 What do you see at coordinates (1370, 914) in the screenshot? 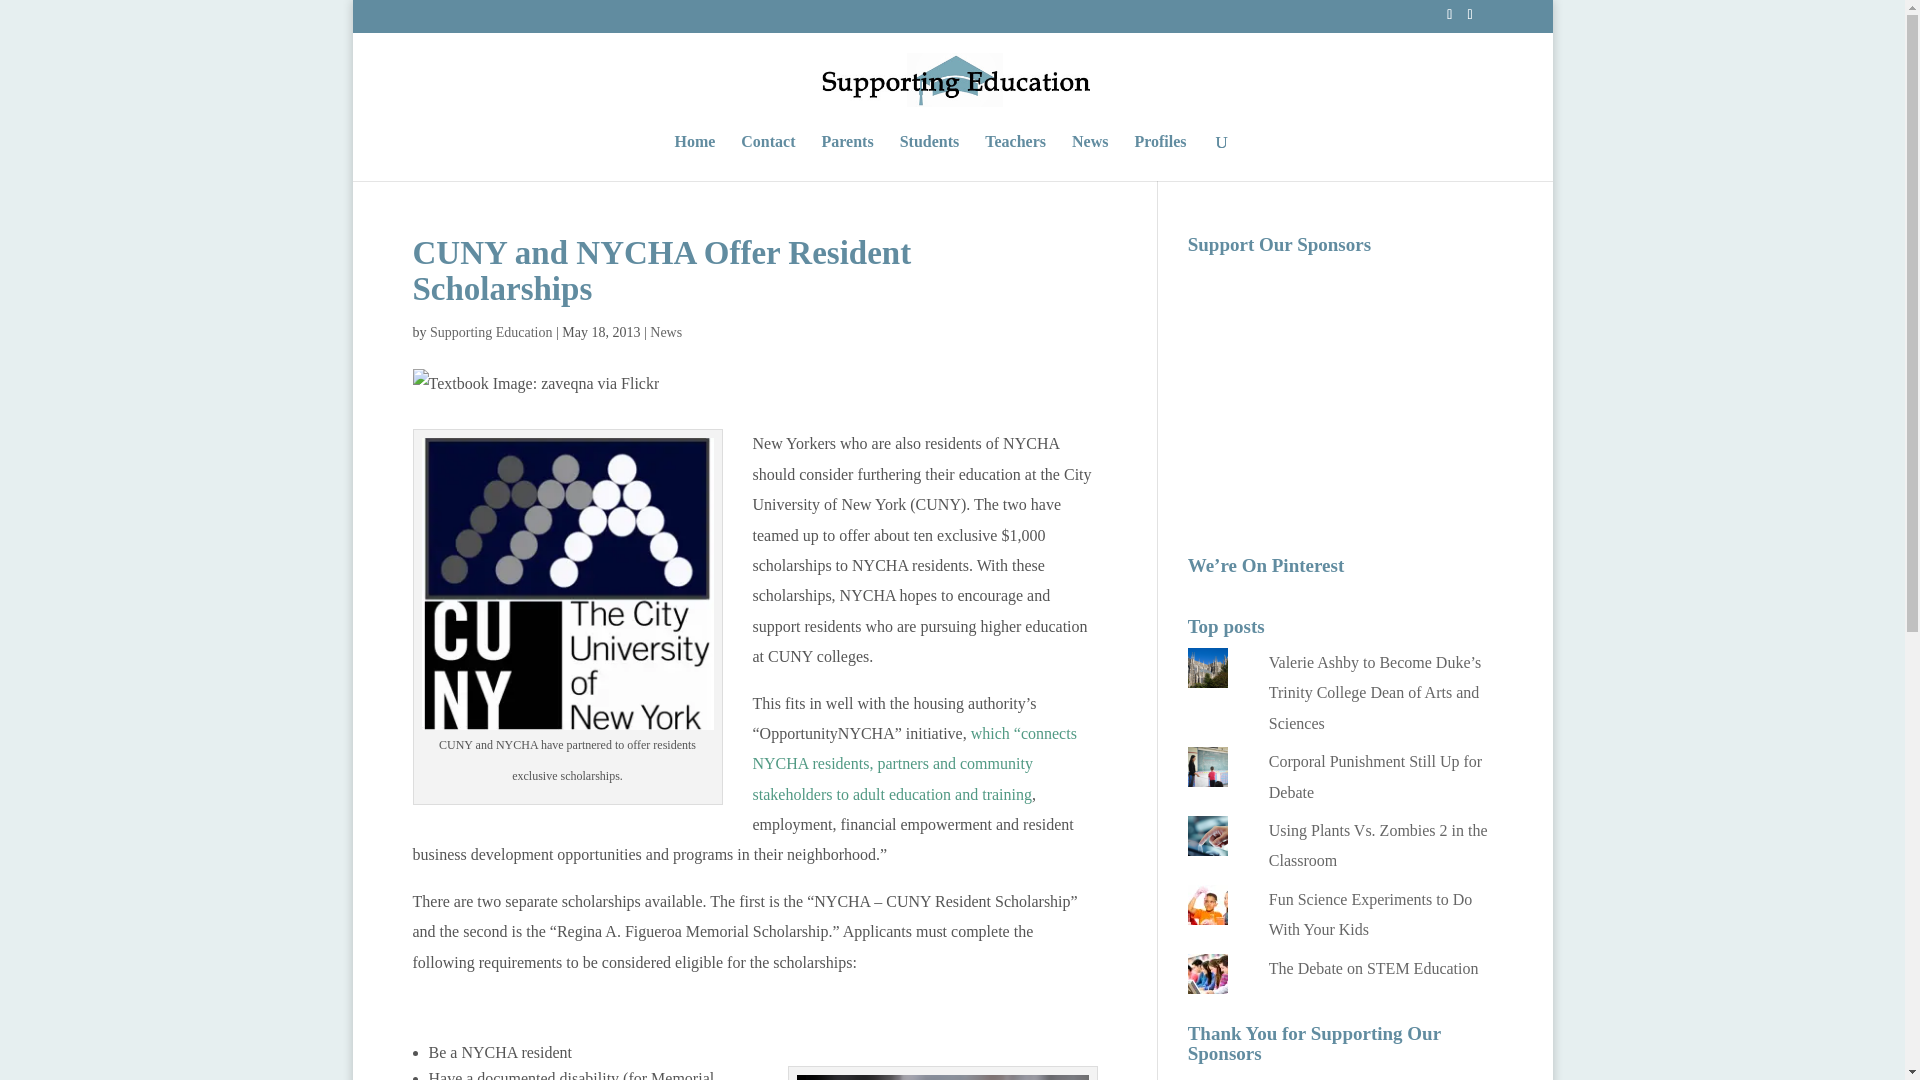
I see `Fun Science Experiments to Do With Your Kids` at bounding box center [1370, 914].